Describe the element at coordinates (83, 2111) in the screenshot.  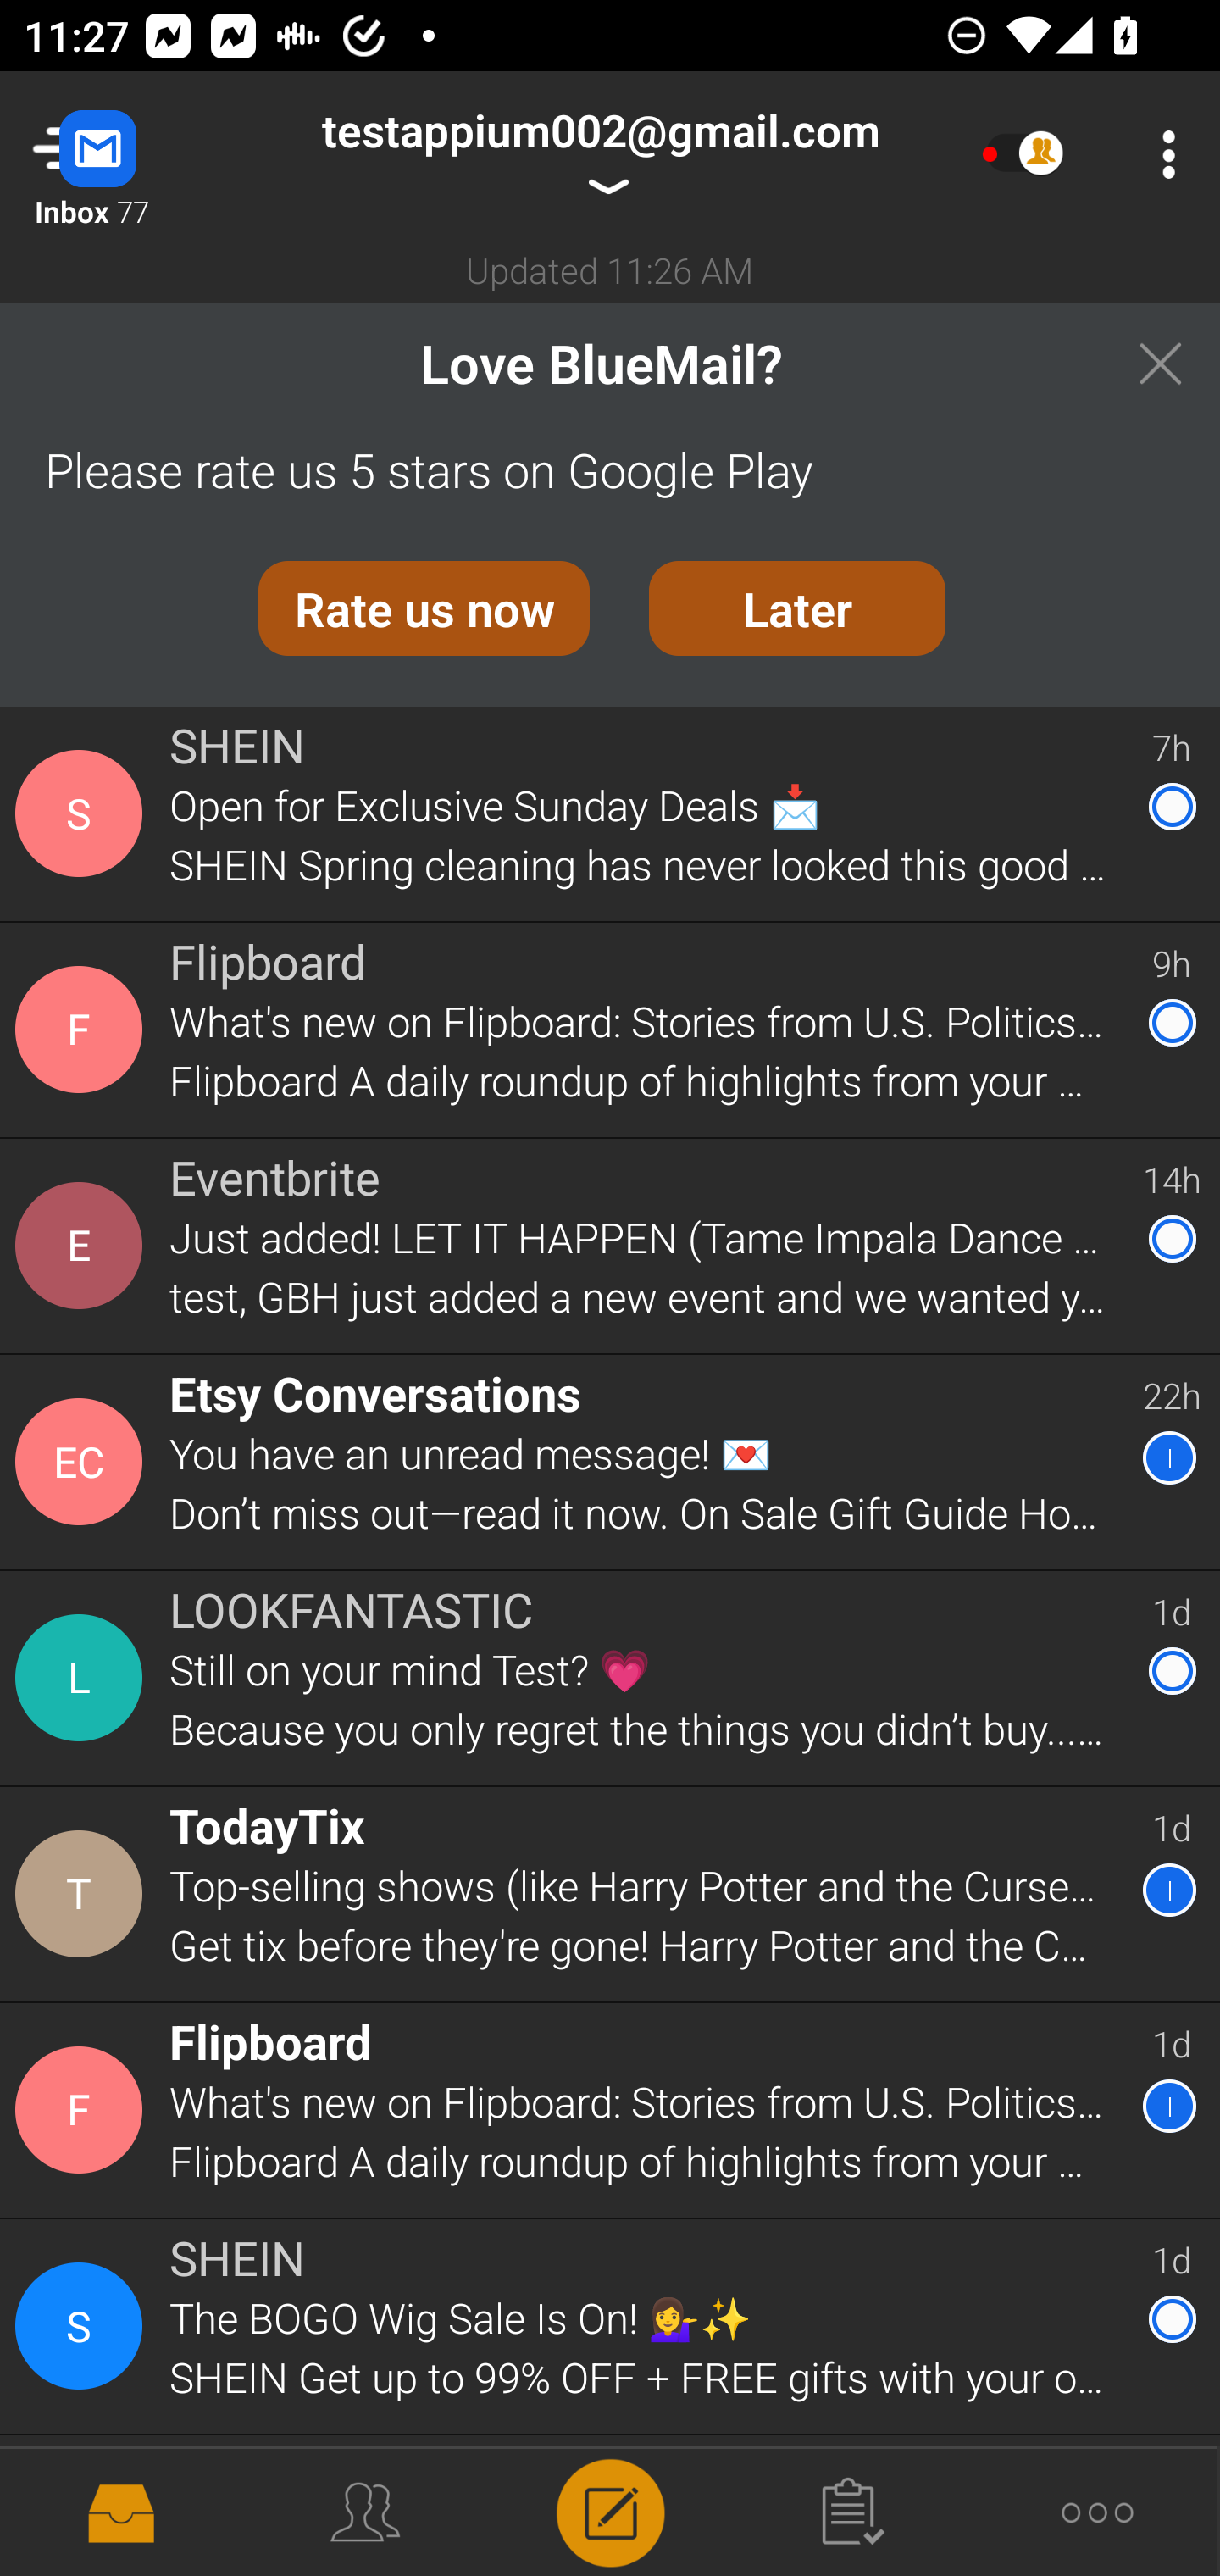
I see `Contact Details` at that location.